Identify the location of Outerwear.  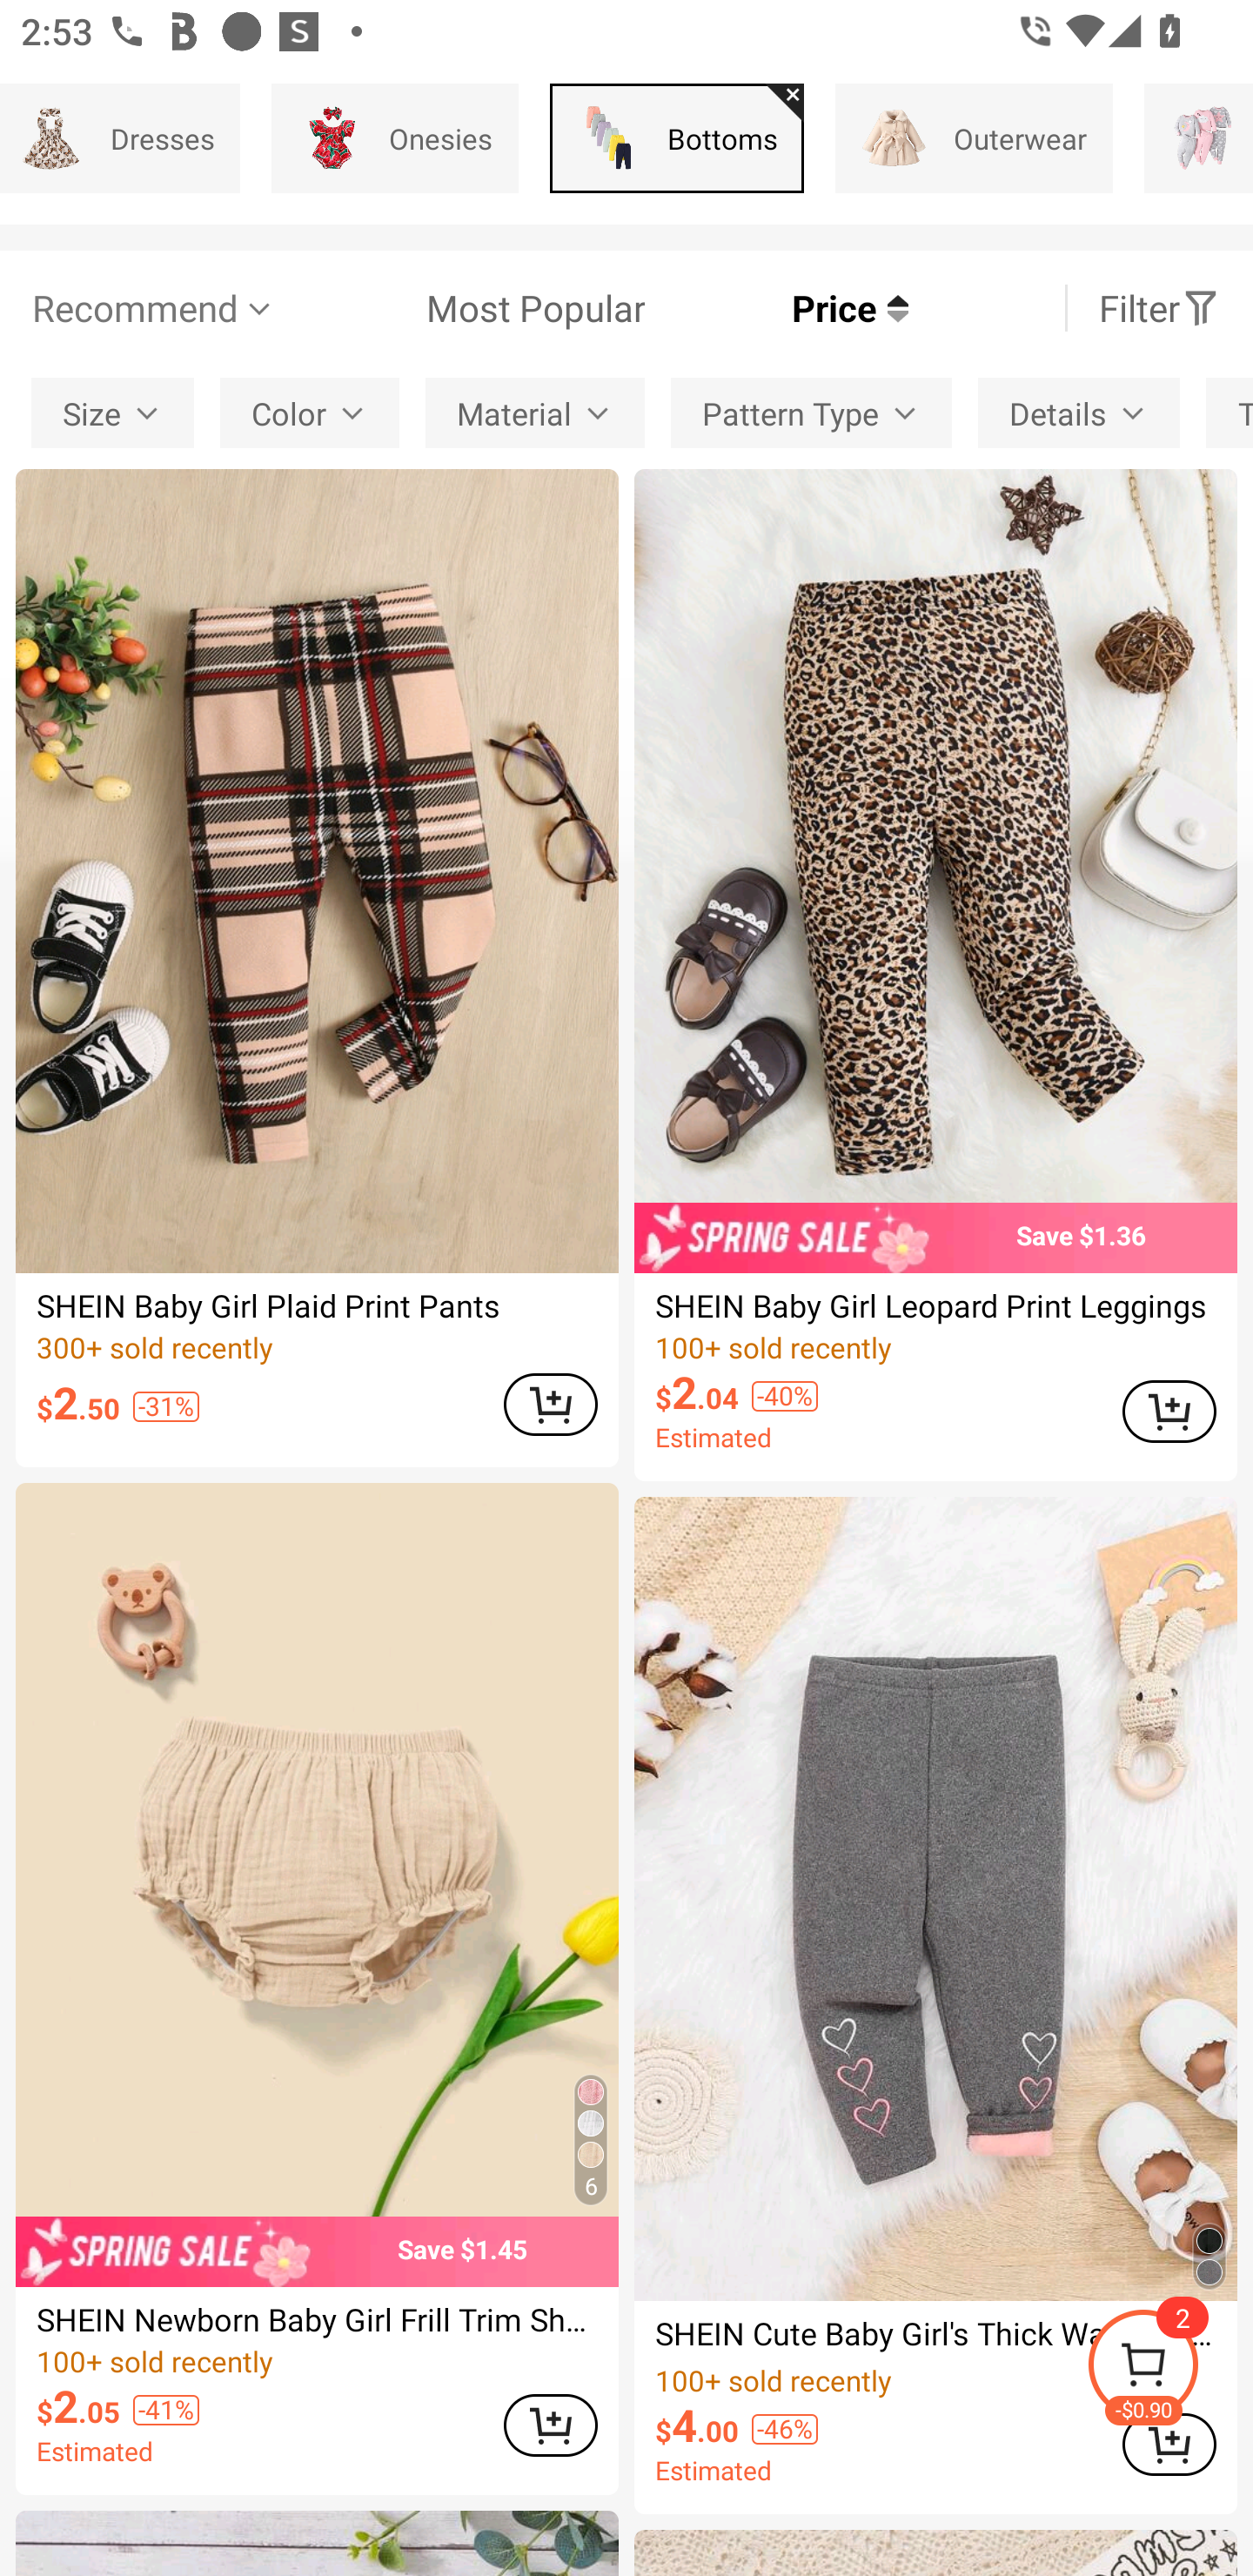
(974, 138).